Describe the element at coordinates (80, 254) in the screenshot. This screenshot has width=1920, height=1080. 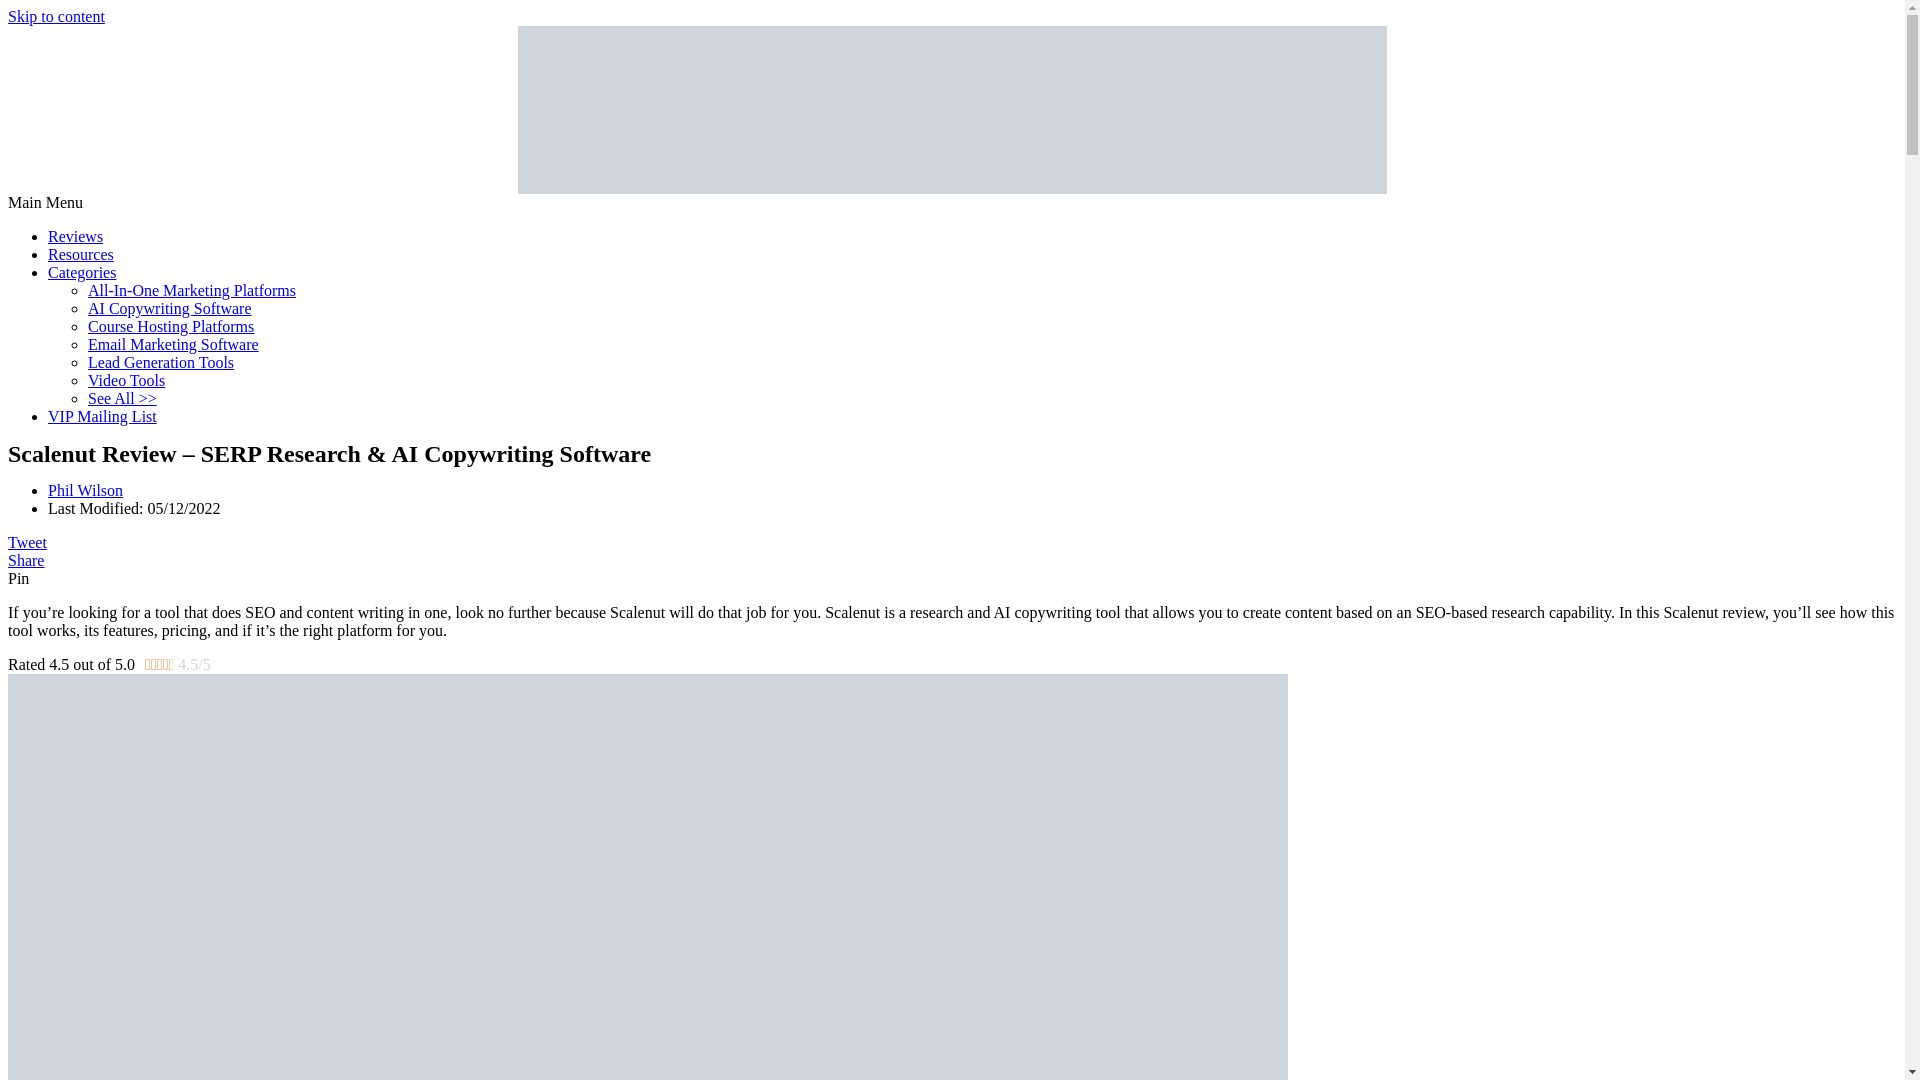
I see `Resources` at that location.